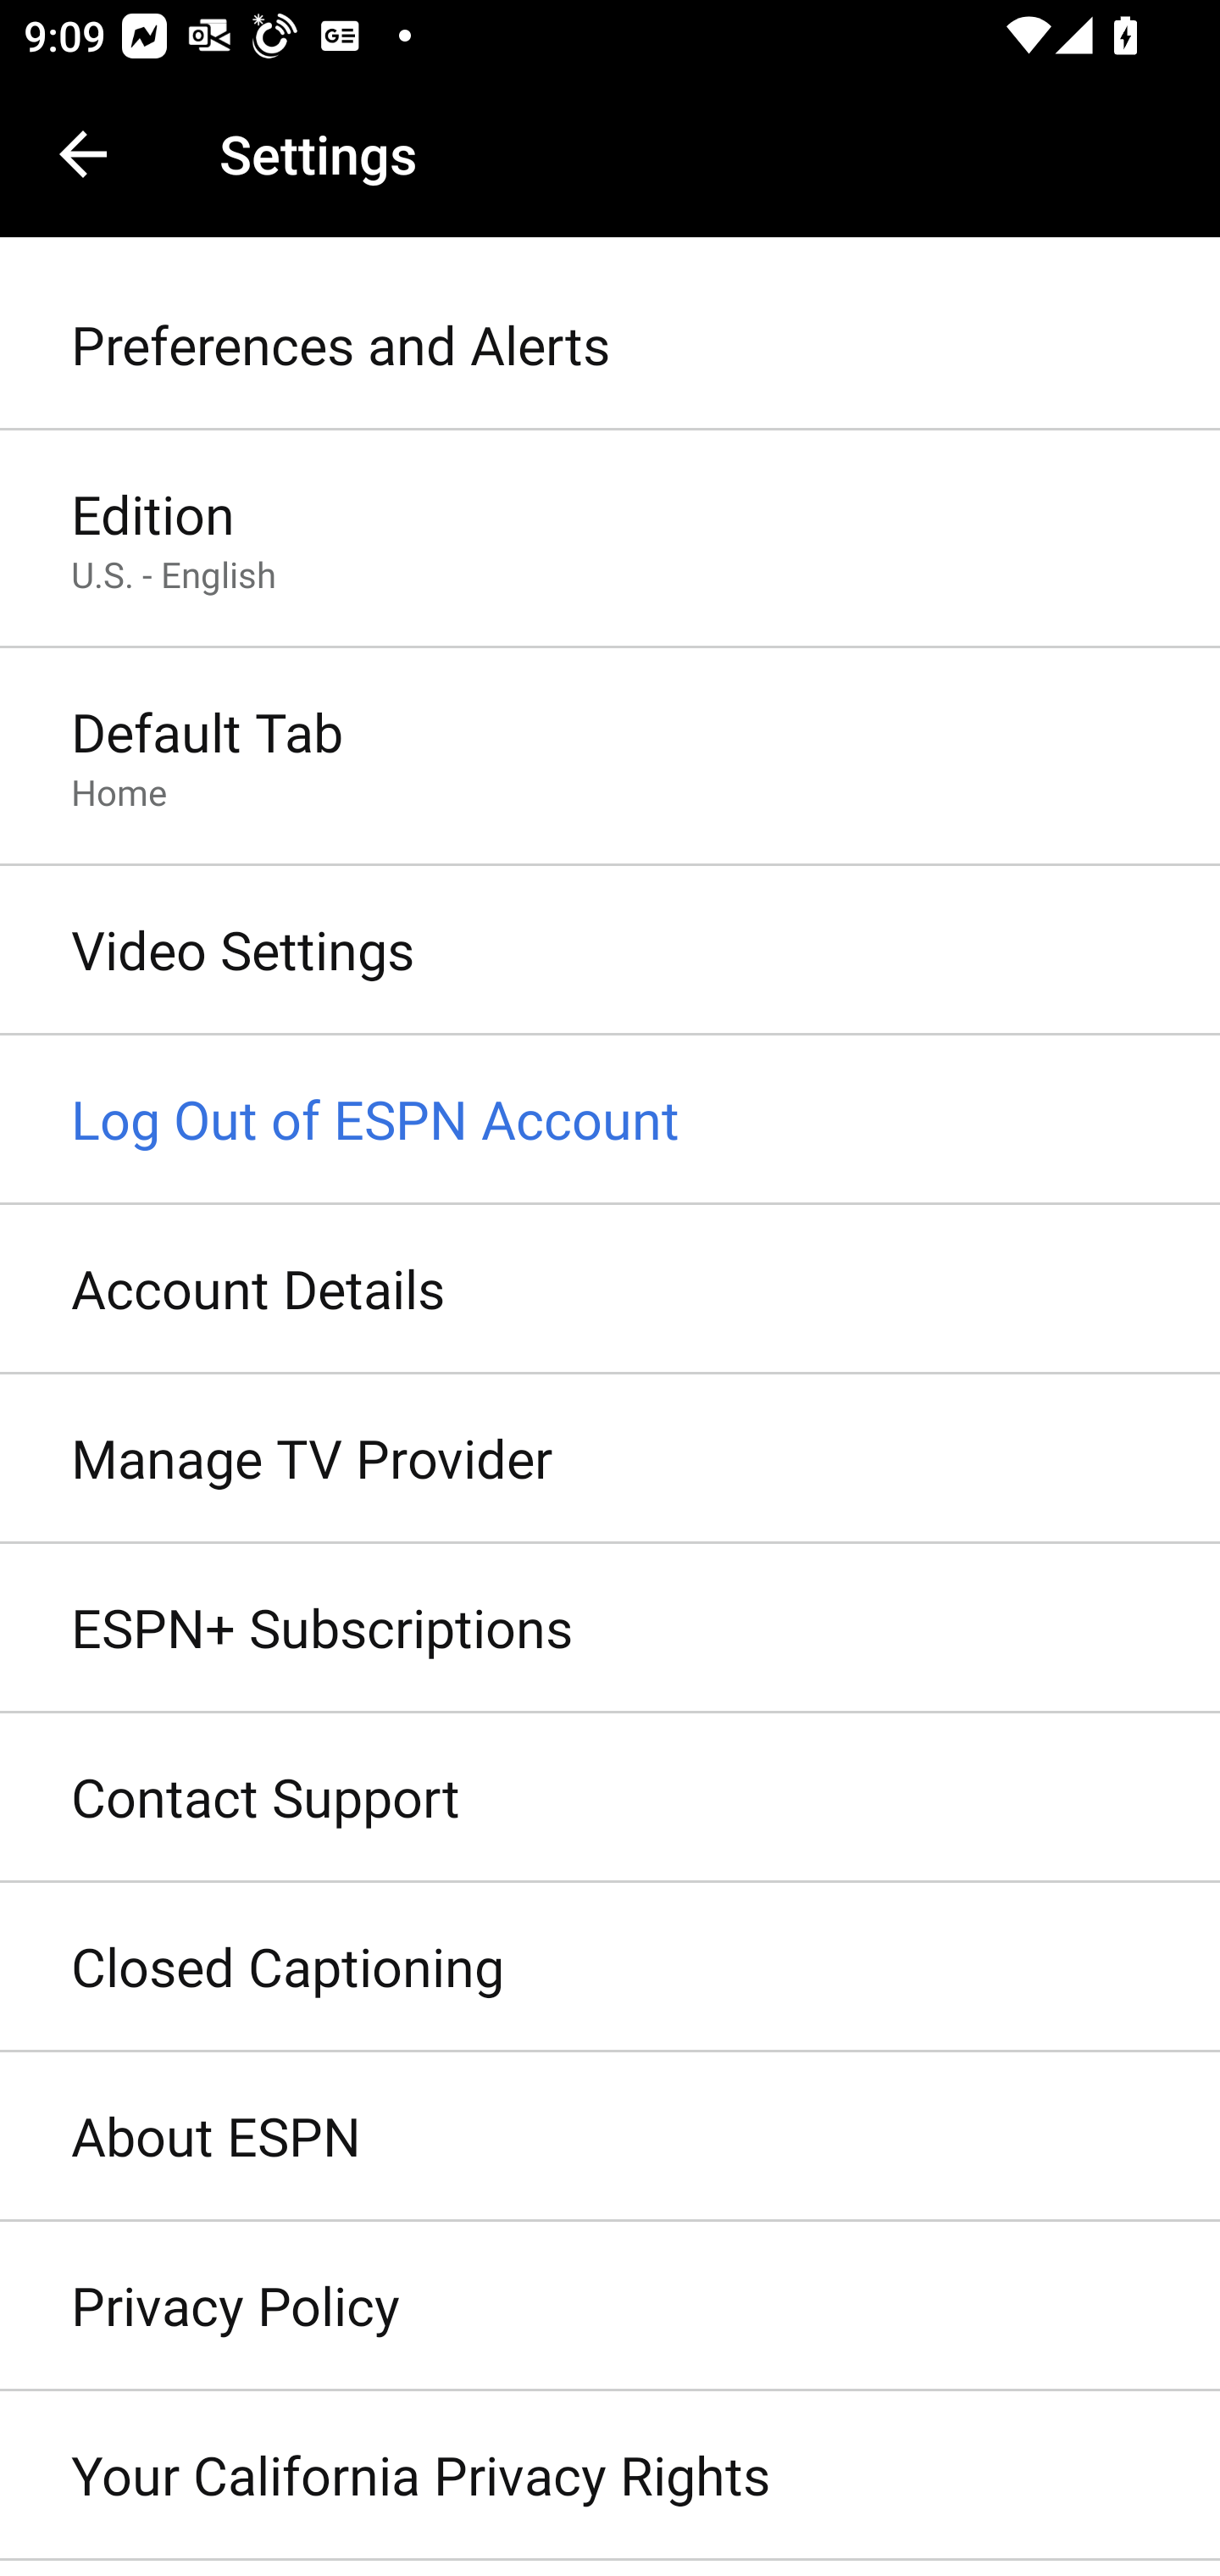 The image size is (1220, 2576). I want to click on Account Details, so click(610, 1290).